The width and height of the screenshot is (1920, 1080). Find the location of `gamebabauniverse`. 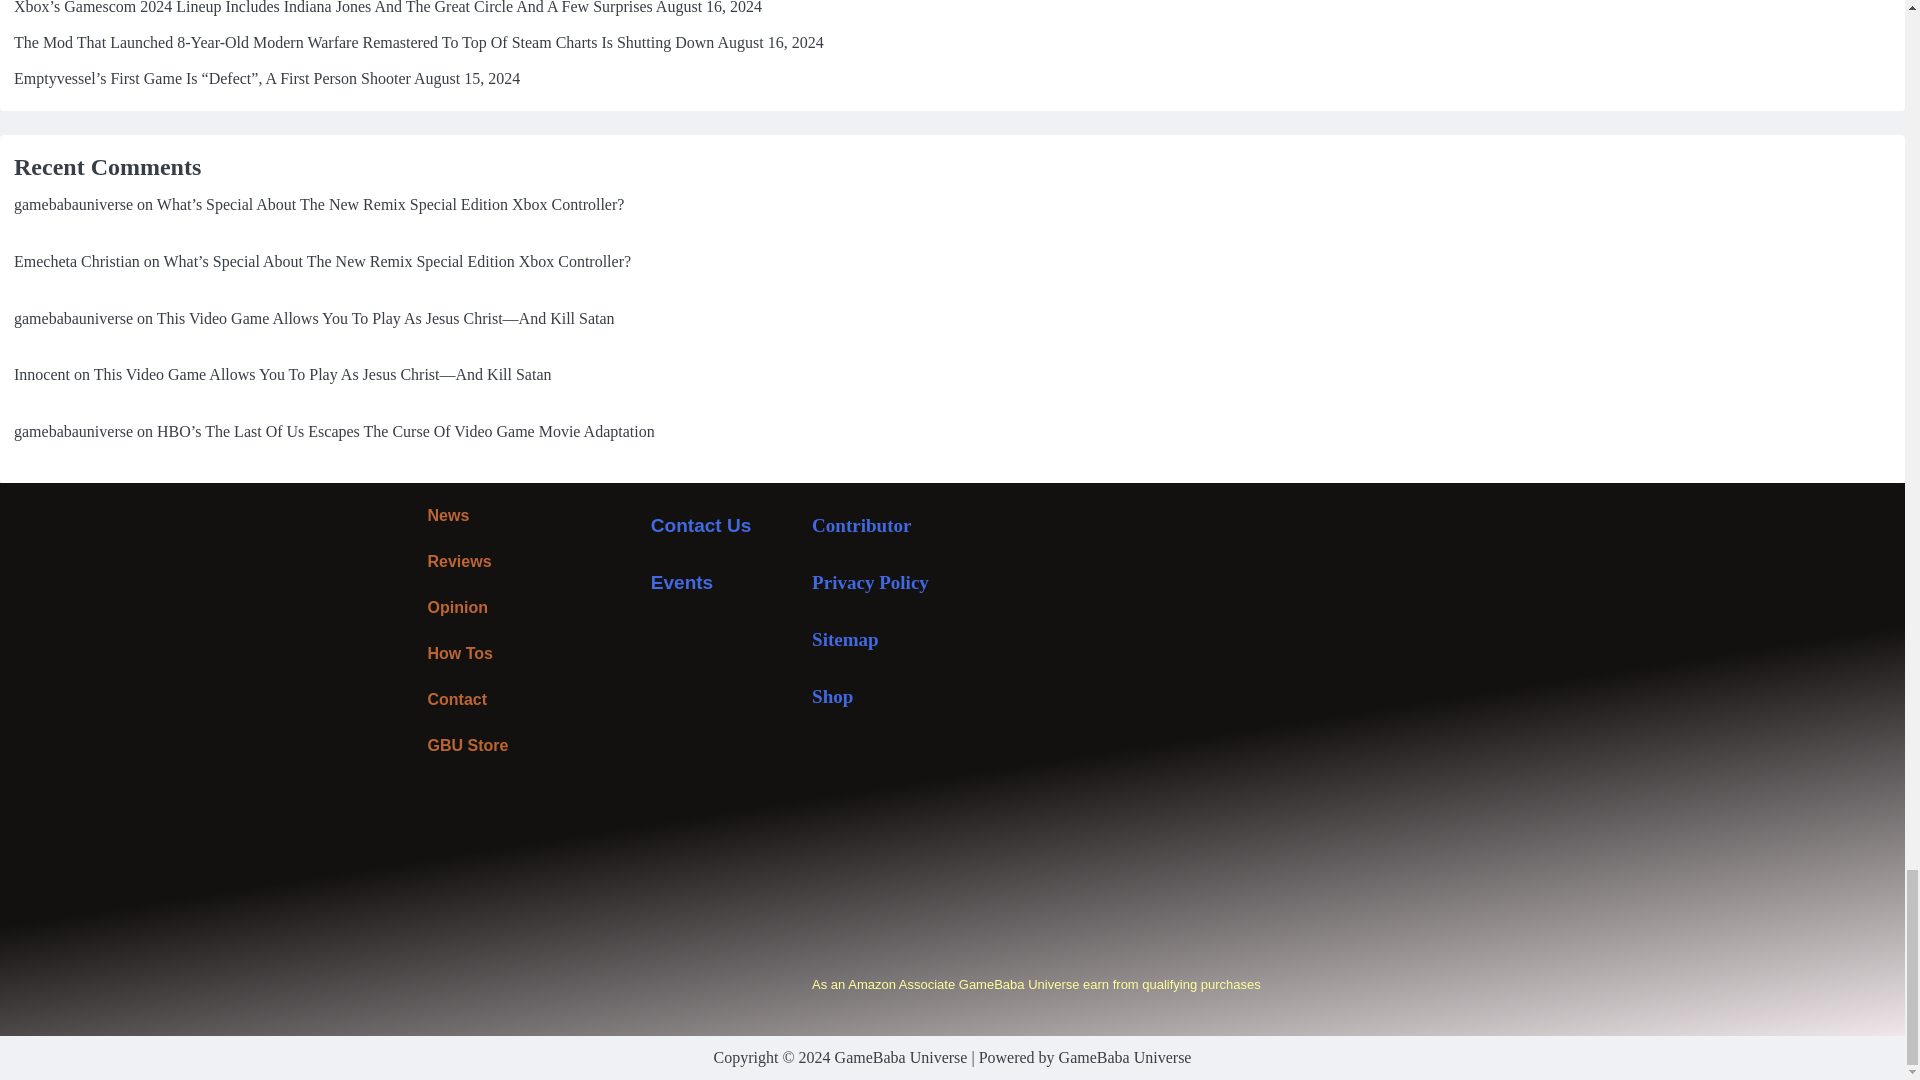

gamebabauniverse is located at coordinates (72, 204).